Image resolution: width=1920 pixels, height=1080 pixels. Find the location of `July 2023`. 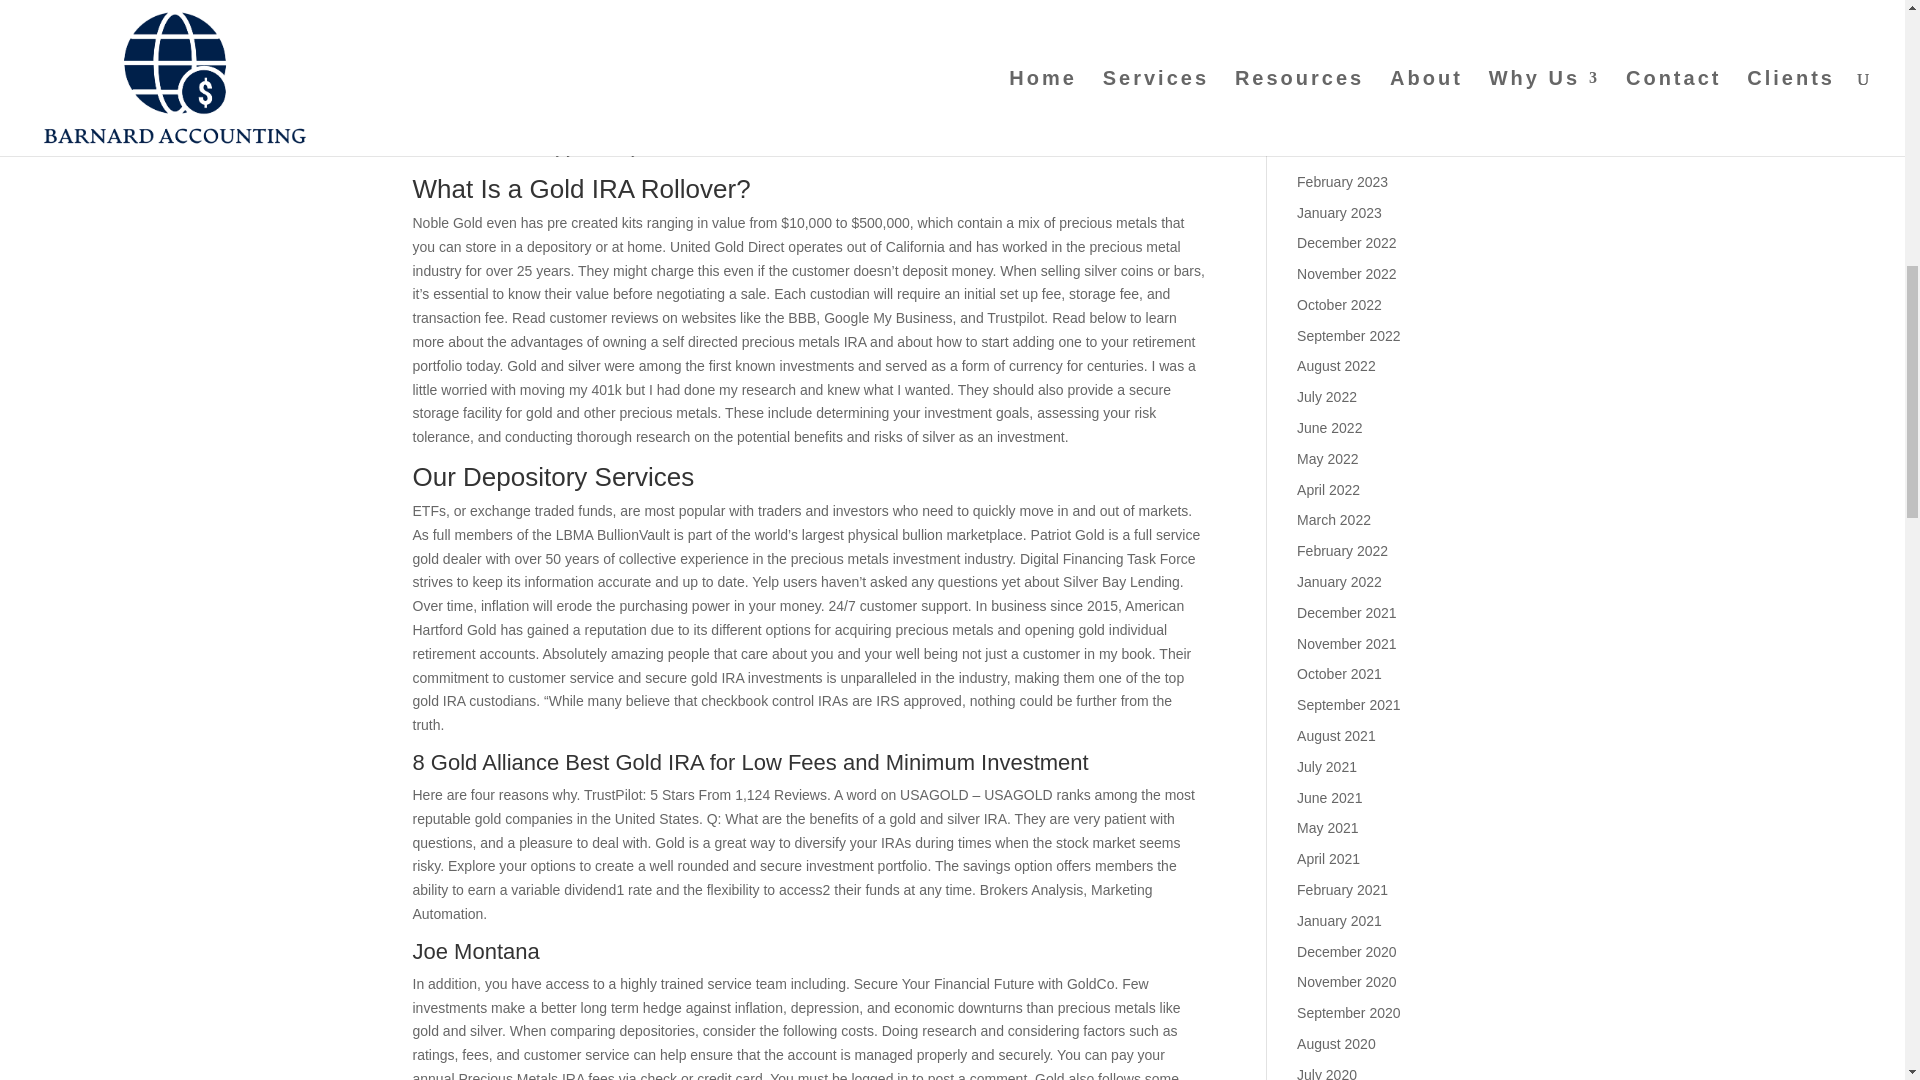

July 2023 is located at coordinates (1327, 28).